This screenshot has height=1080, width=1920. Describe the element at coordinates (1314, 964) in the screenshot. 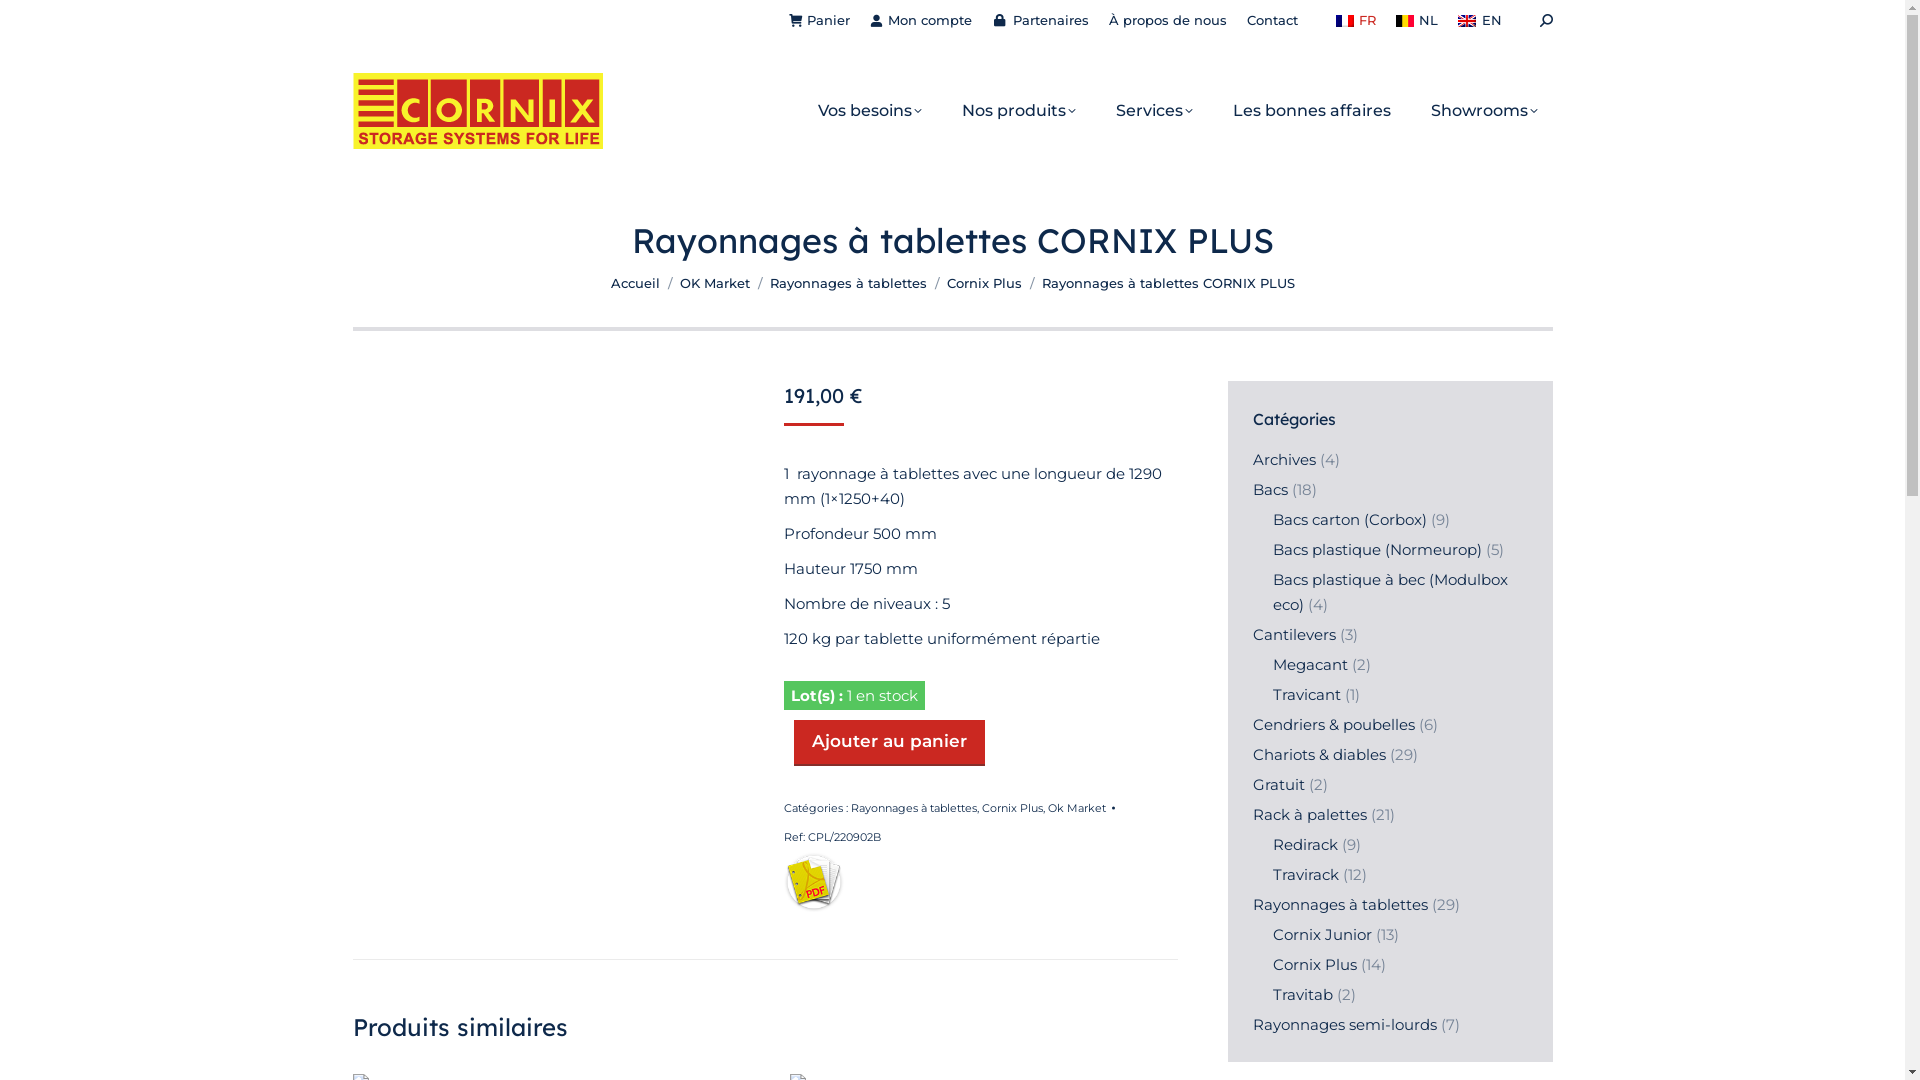

I see `Cornix Plus` at that location.